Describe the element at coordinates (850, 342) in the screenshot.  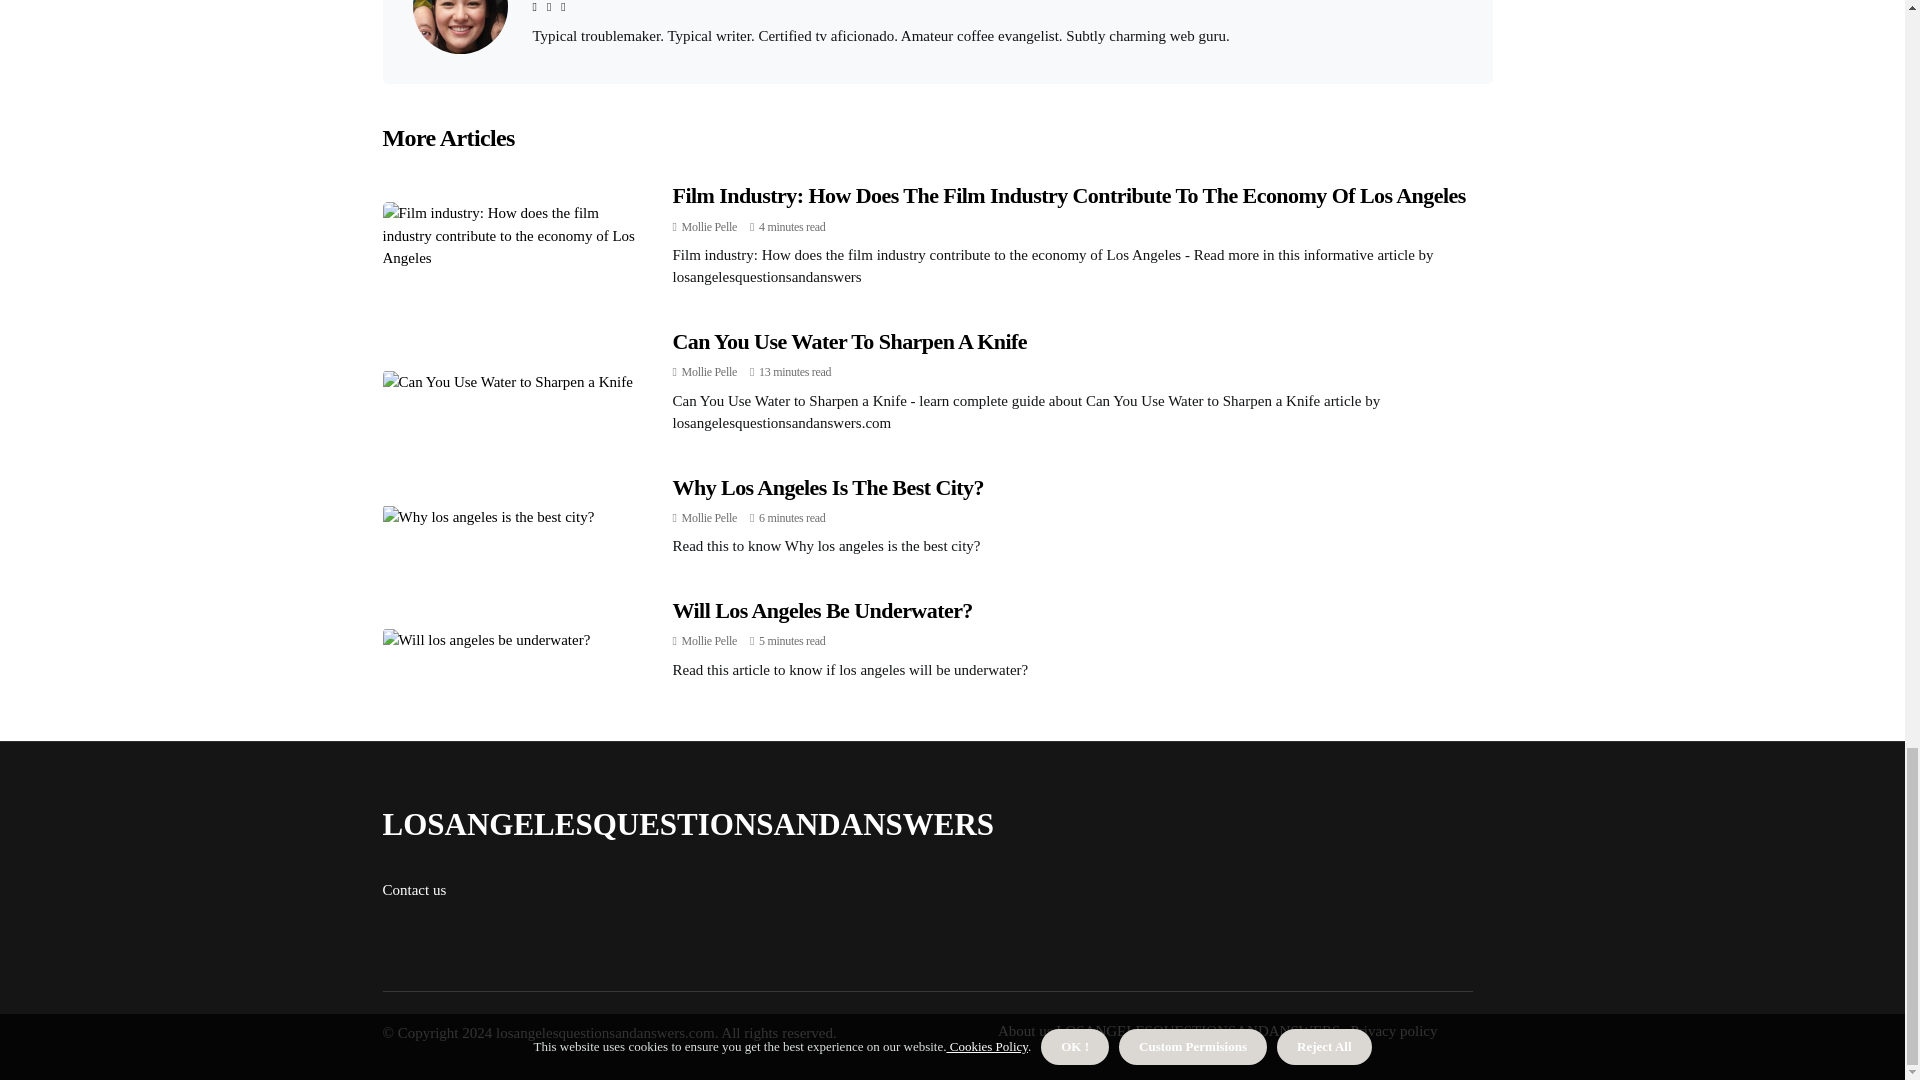
I see `Can You Use Water To Sharpen A Knife` at that location.